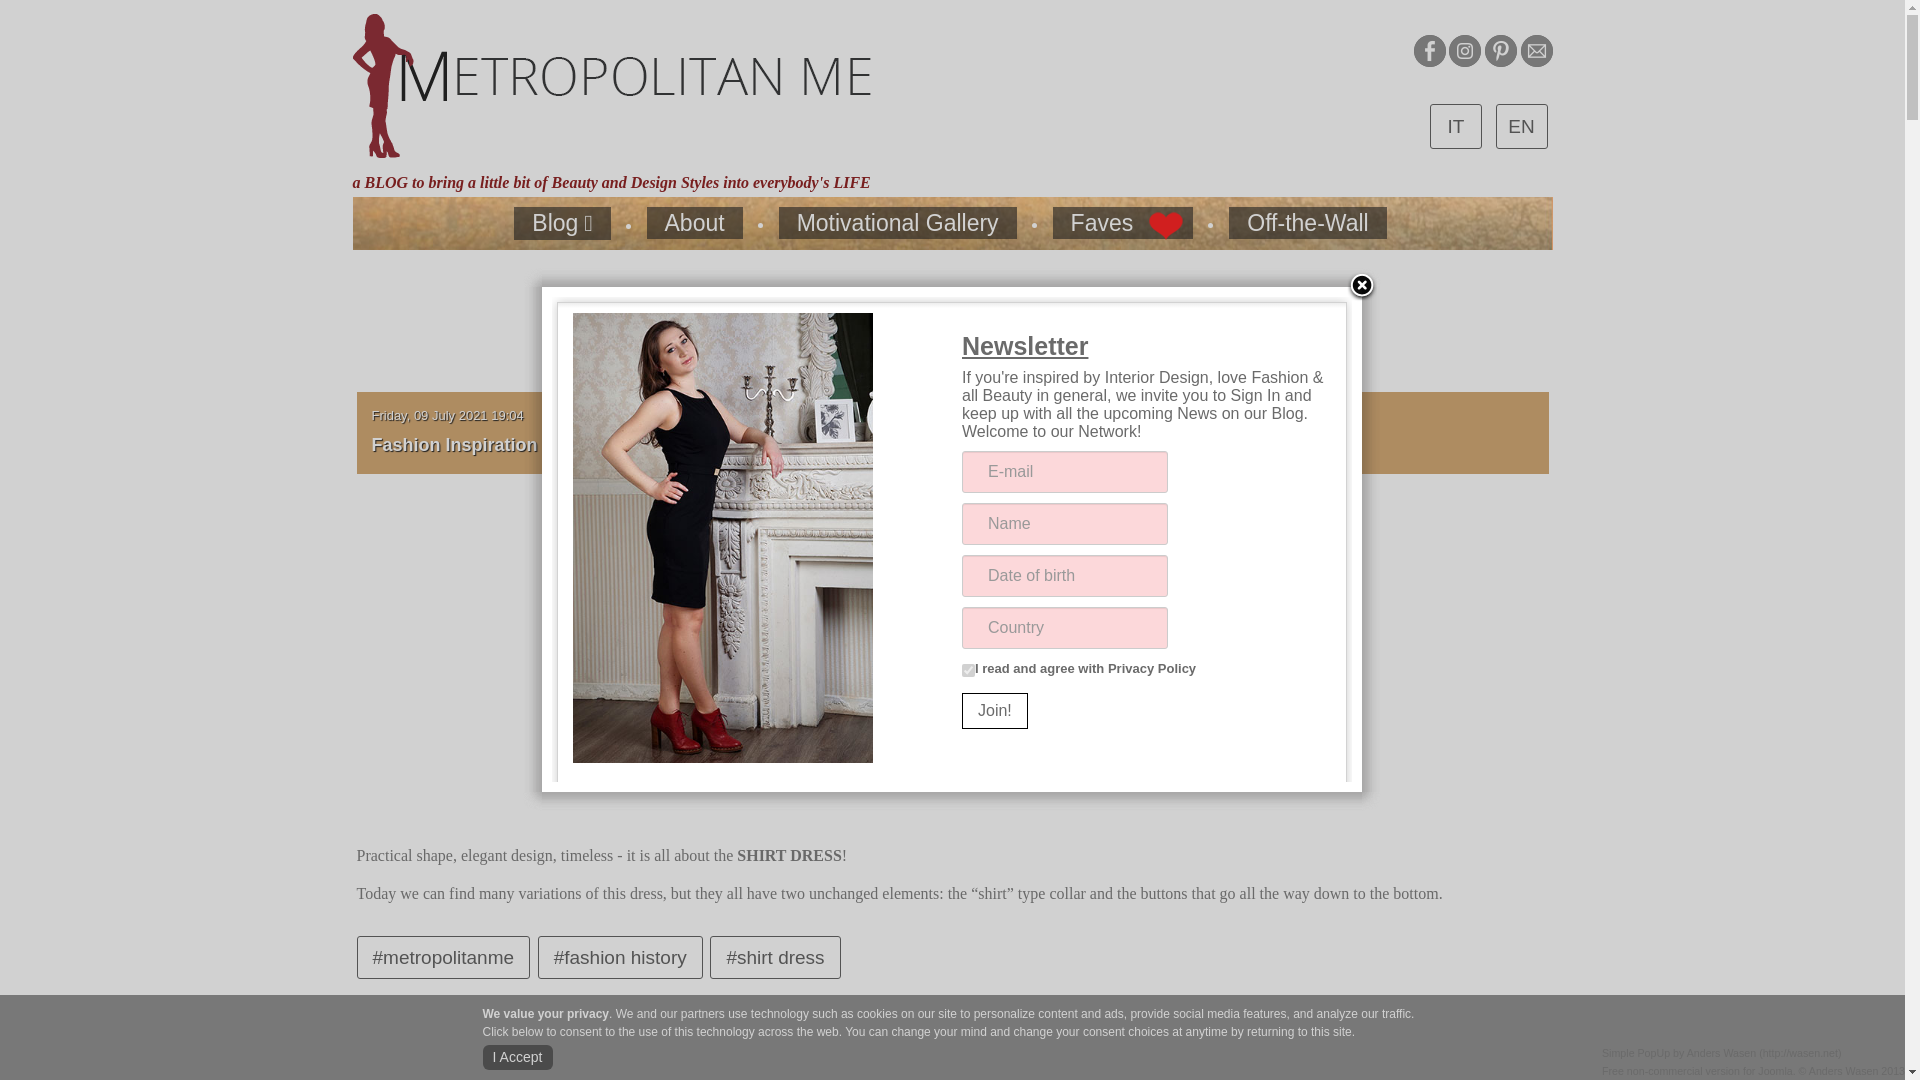  What do you see at coordinates (952, 638) in the screenshot?
I see `A small history of the SHIRT DRESS` at bounding box center [952, 638].